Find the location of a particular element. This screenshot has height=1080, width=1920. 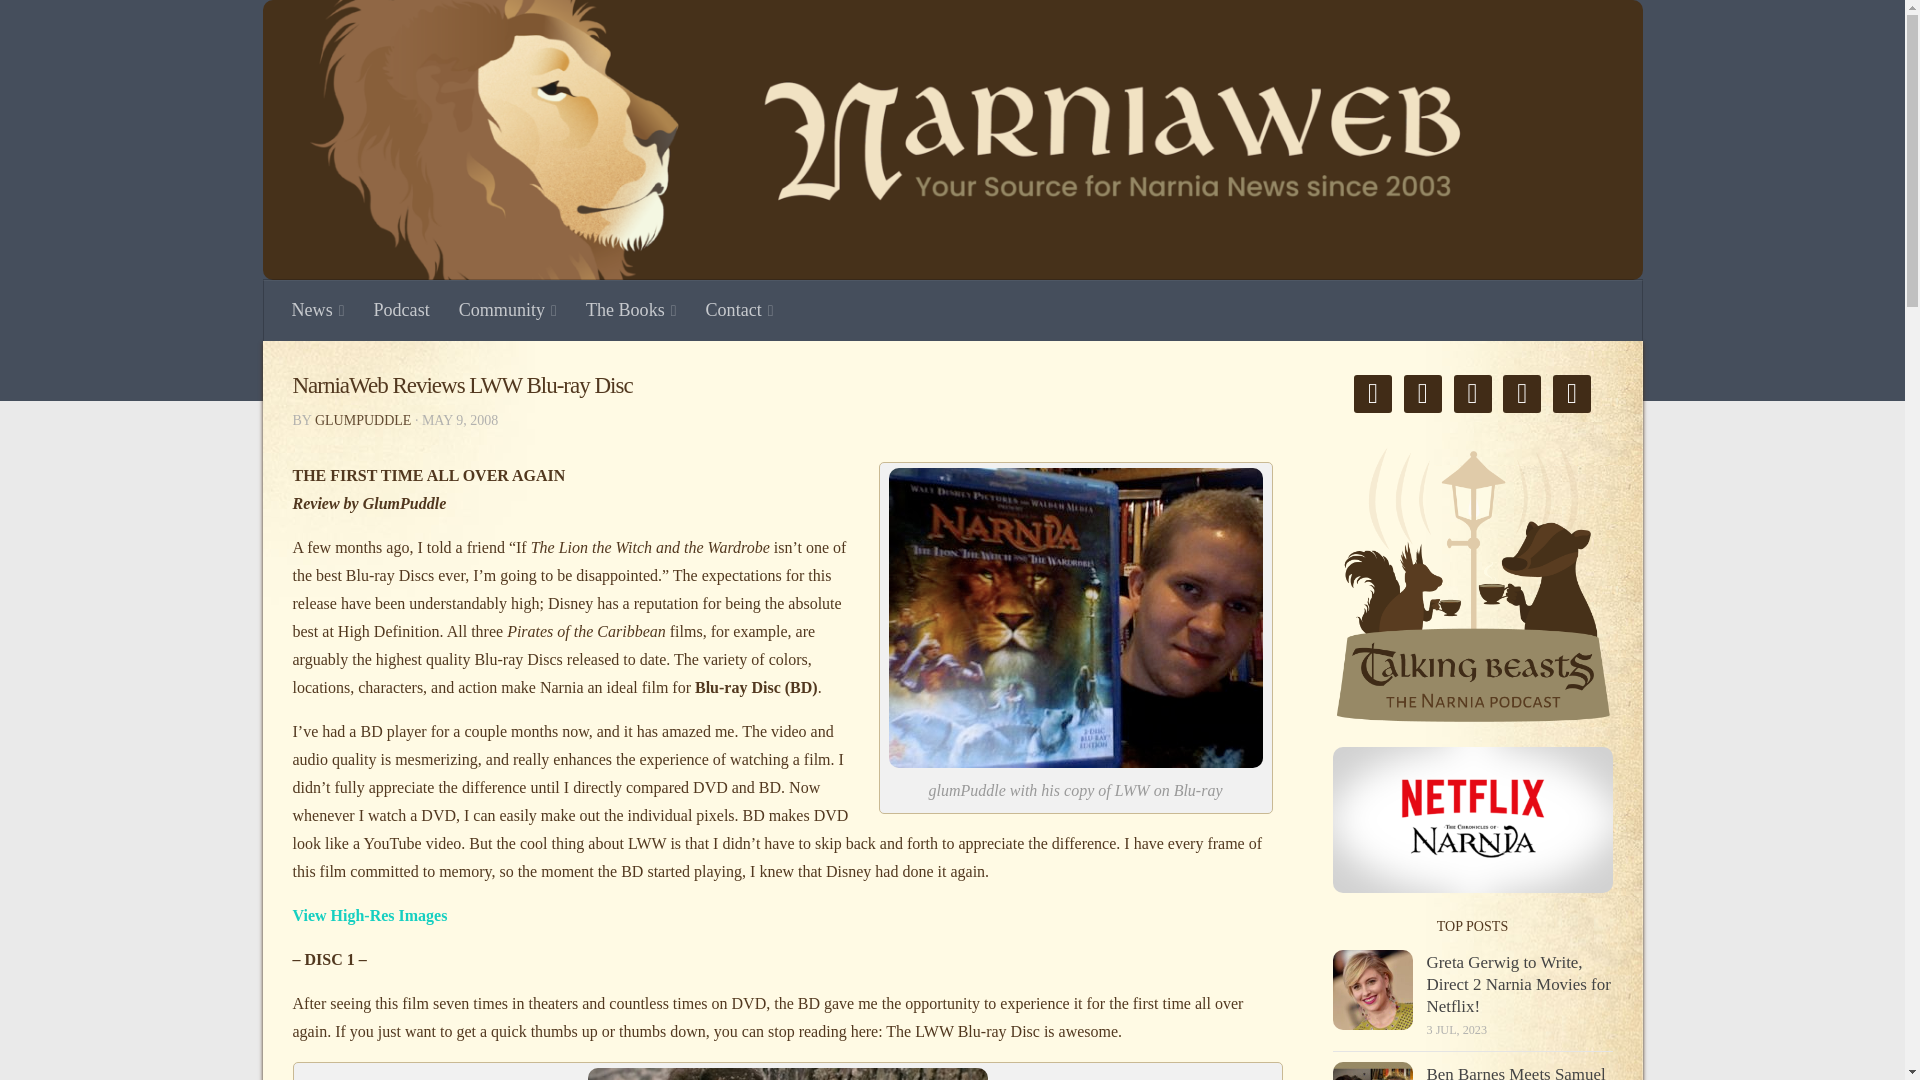

Instagram is located at coordinates (1572, 392).